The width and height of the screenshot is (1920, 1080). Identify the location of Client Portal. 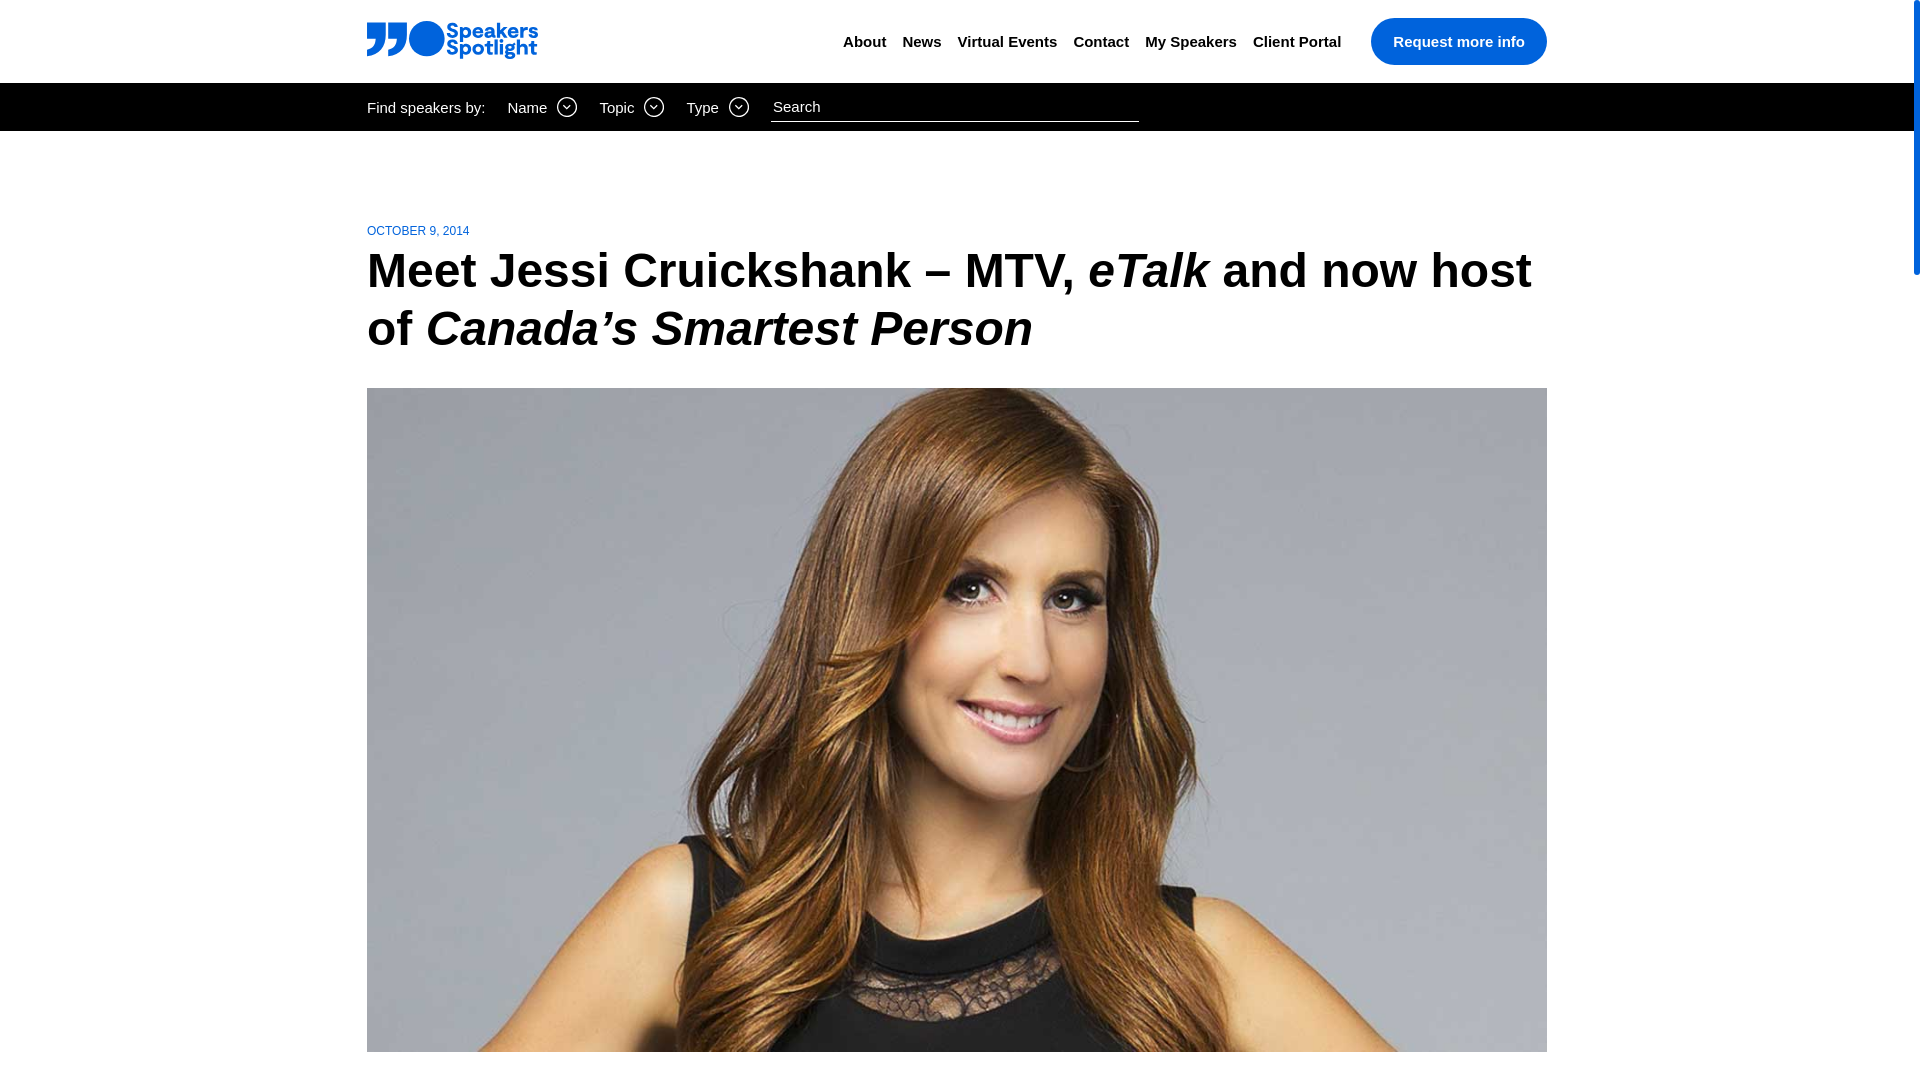
(1296, 41).